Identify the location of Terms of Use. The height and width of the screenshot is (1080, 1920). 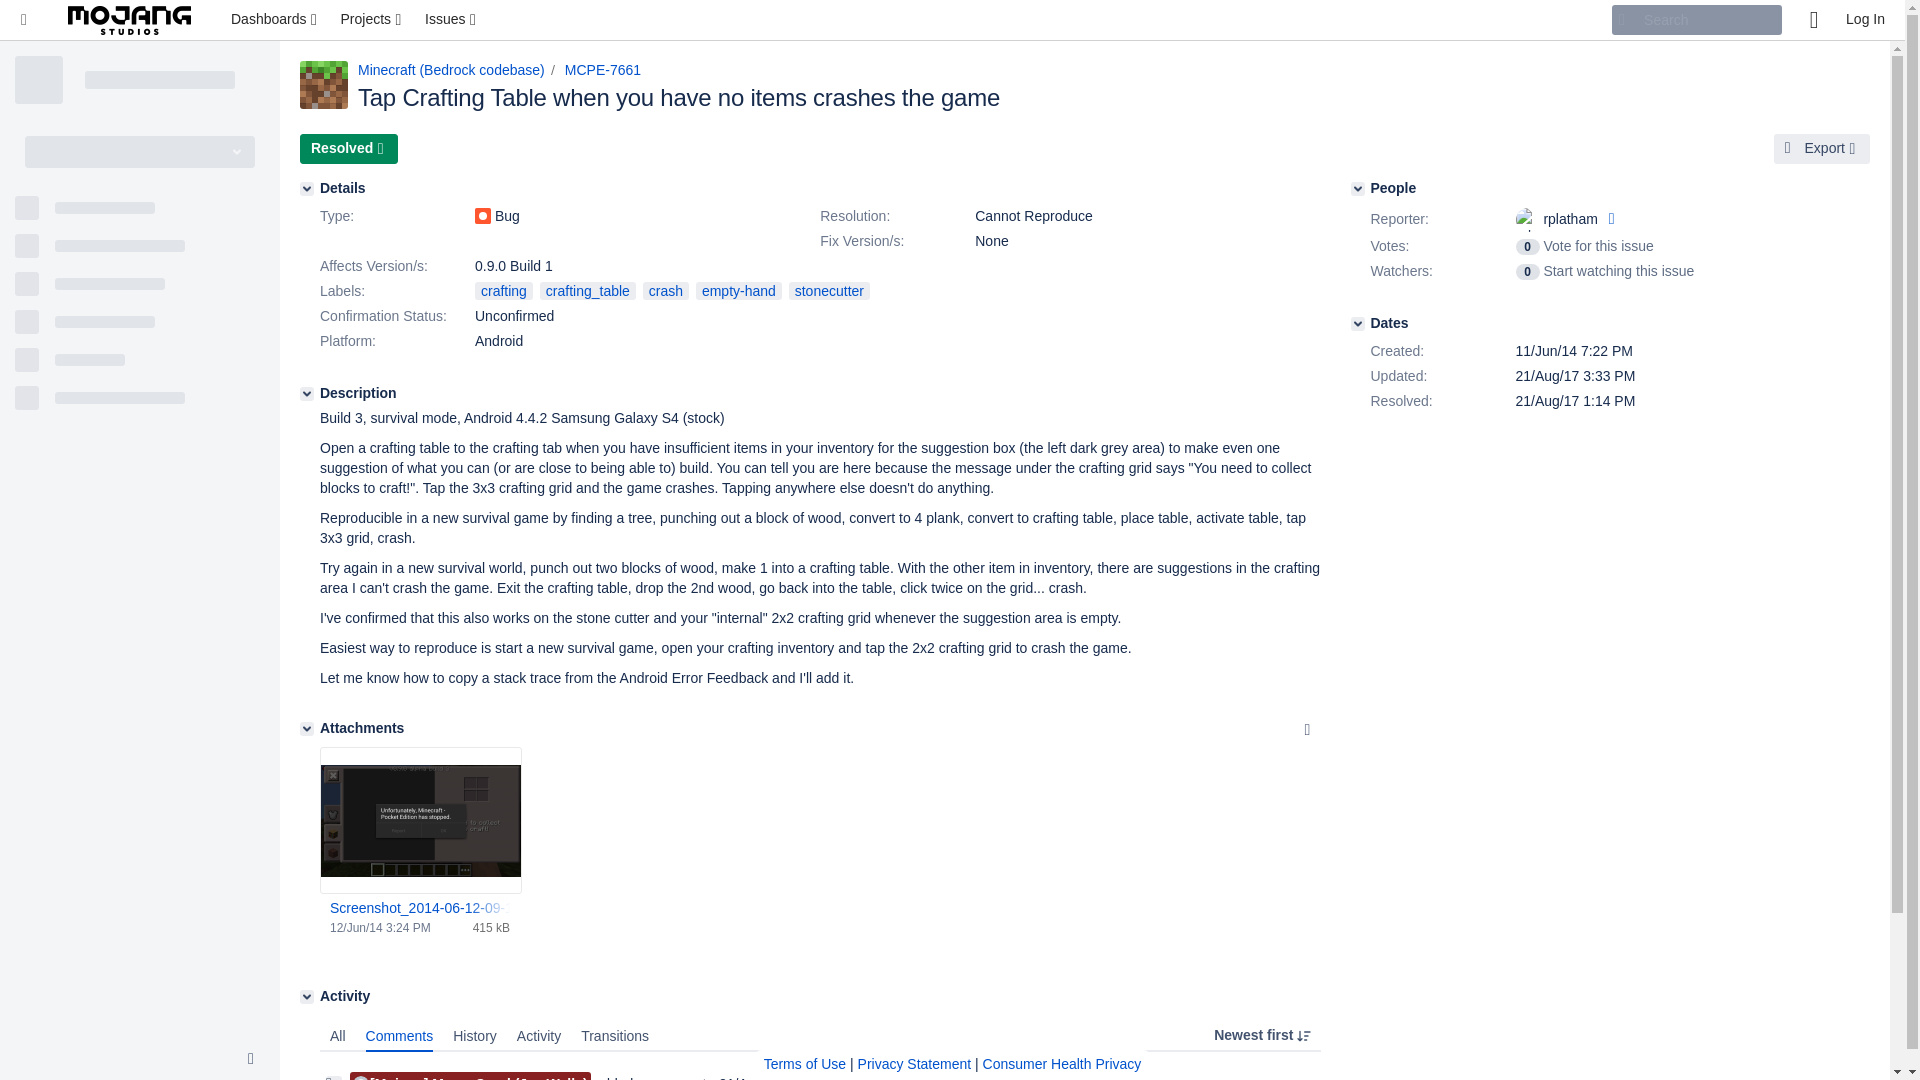
(805, 1064).